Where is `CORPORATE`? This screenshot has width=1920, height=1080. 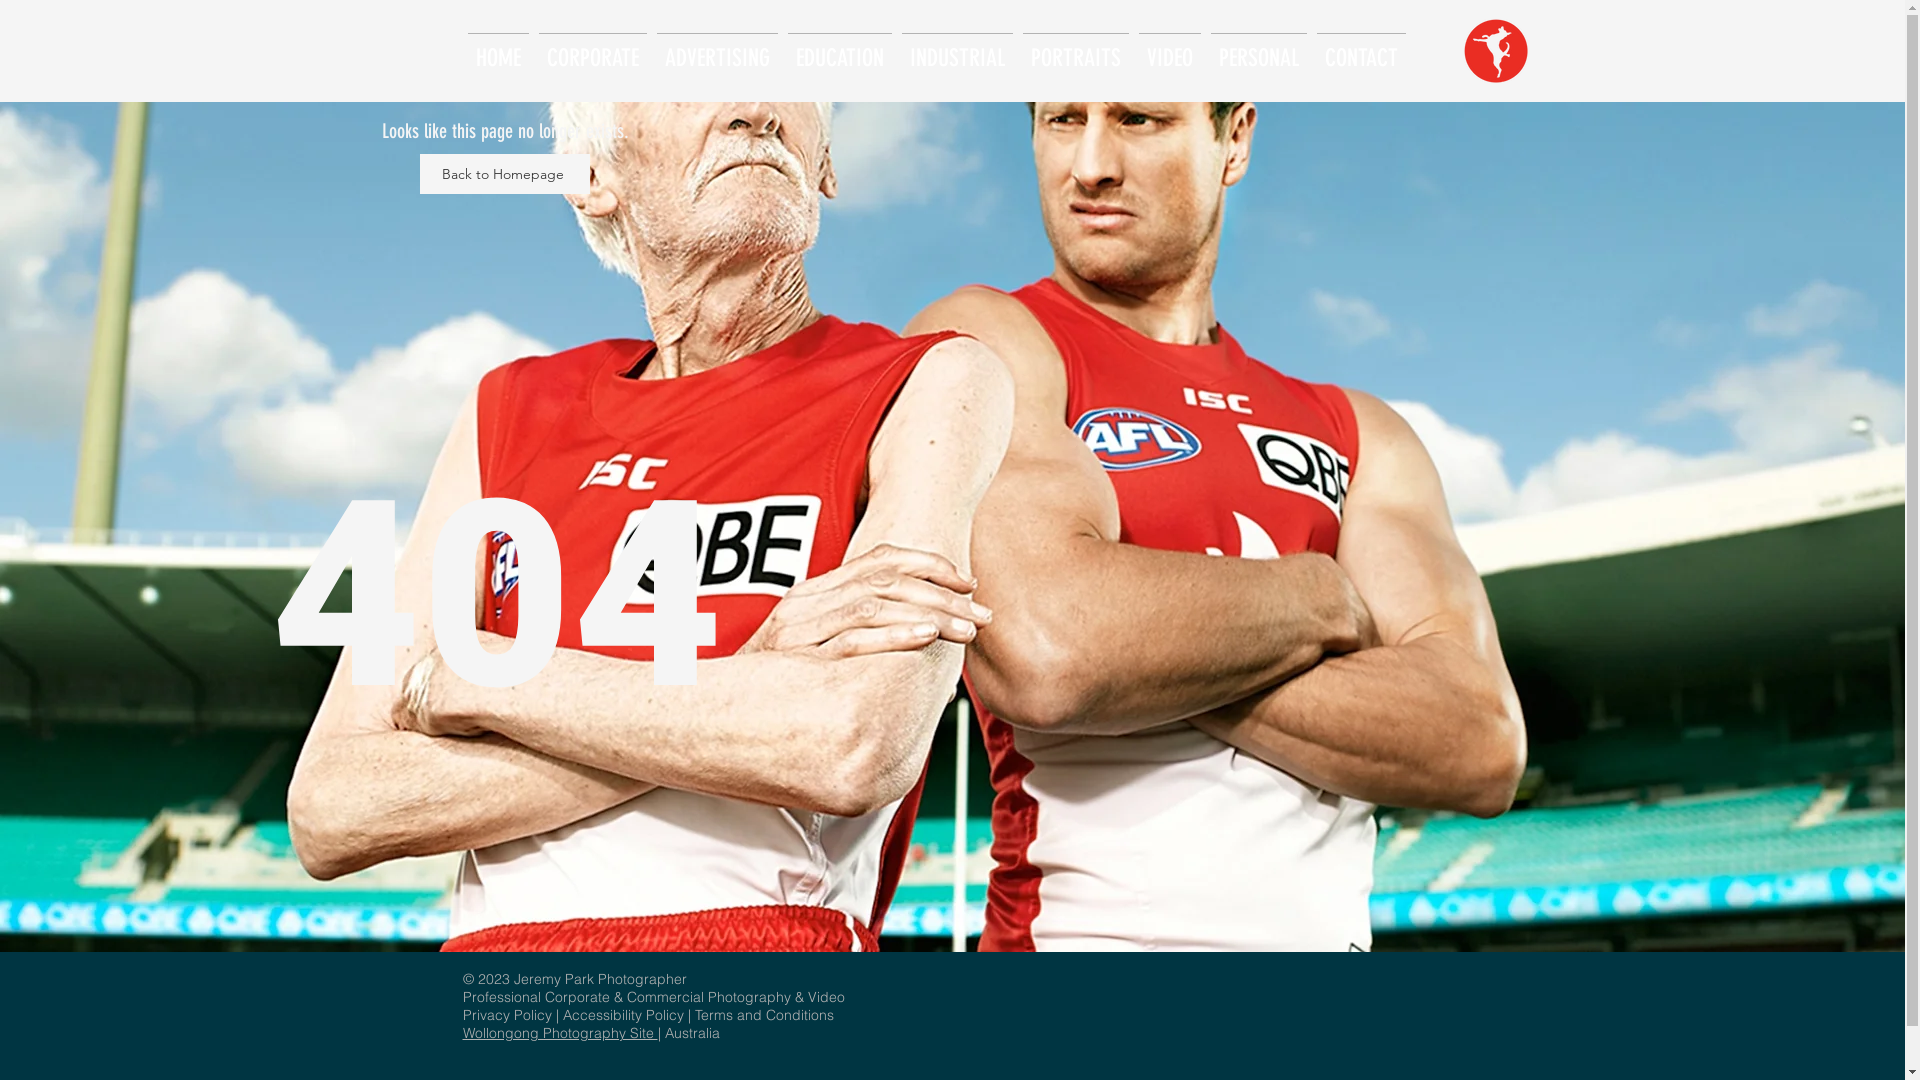
CORPORATE is located at coordinates (593, 50).